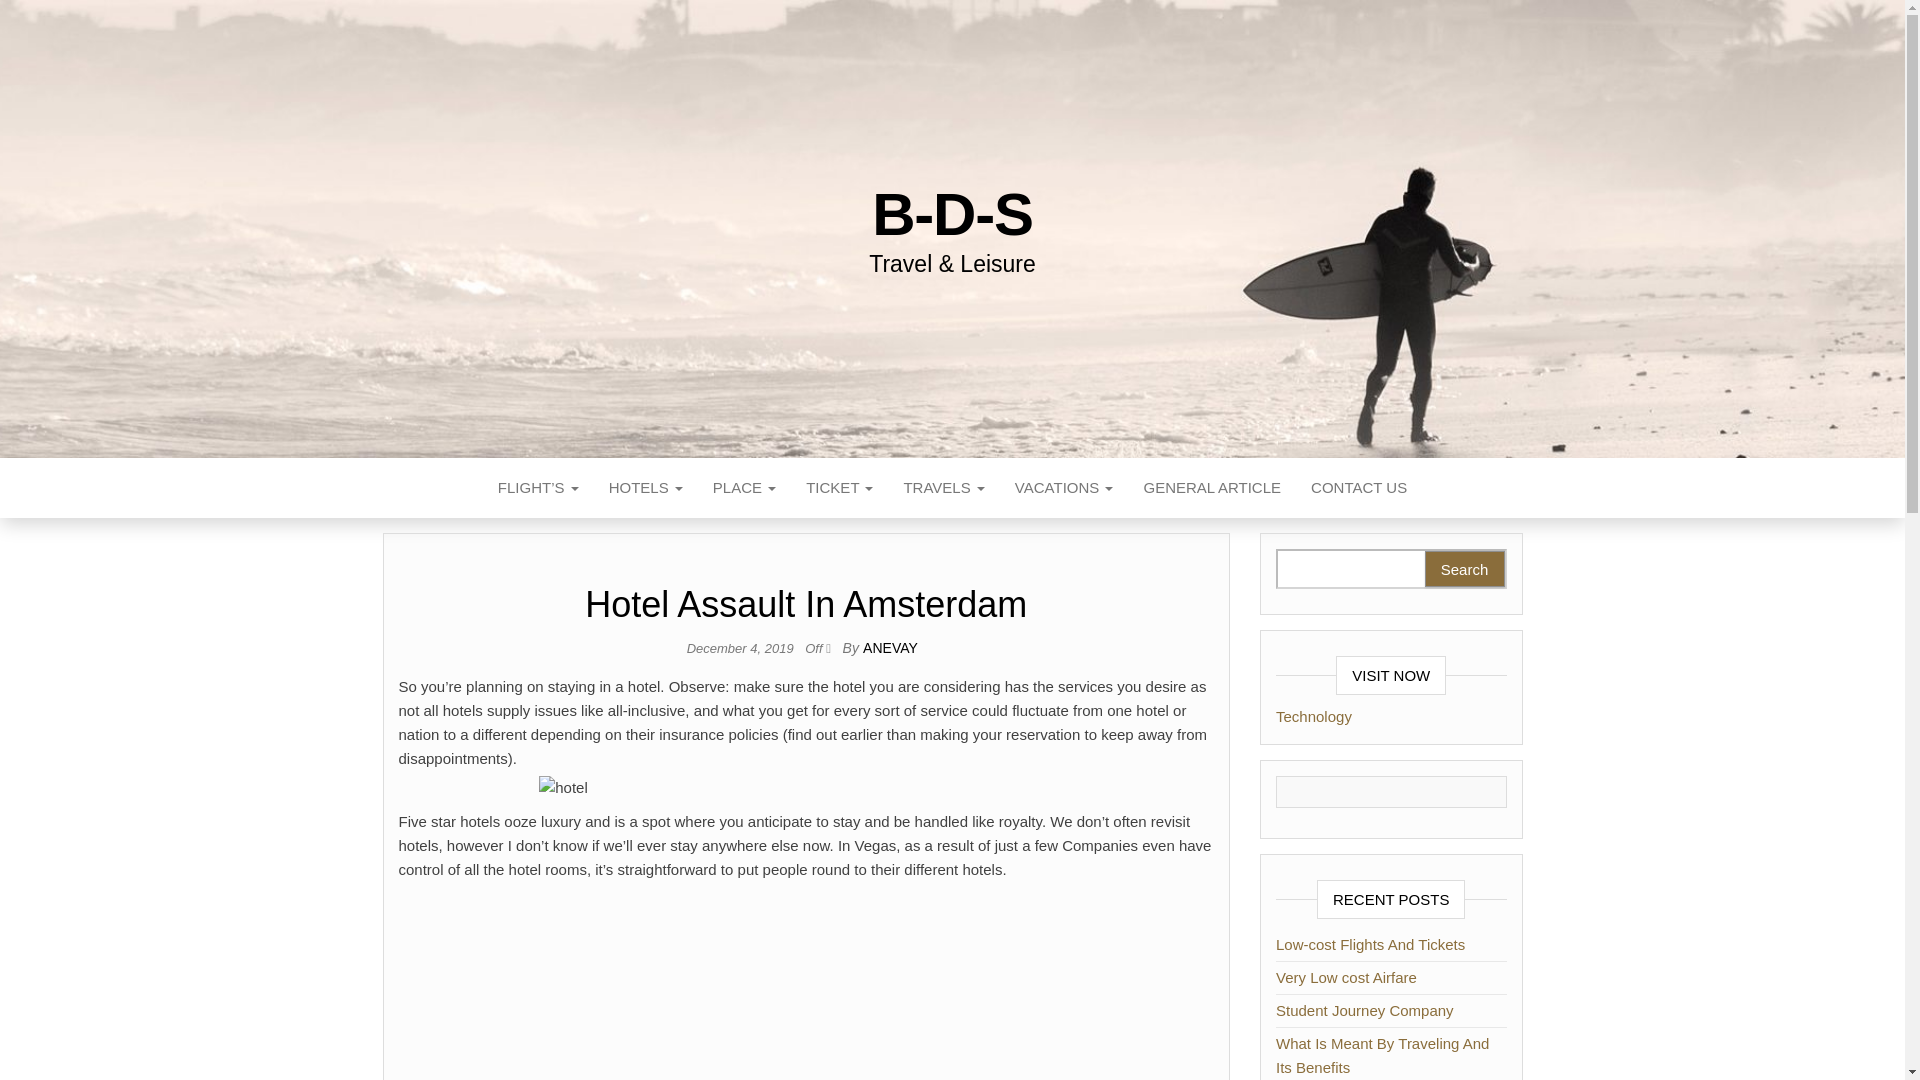  Describe the element at coordinates (646, 488) in the screenshot. I see `HOTELS` at that location.